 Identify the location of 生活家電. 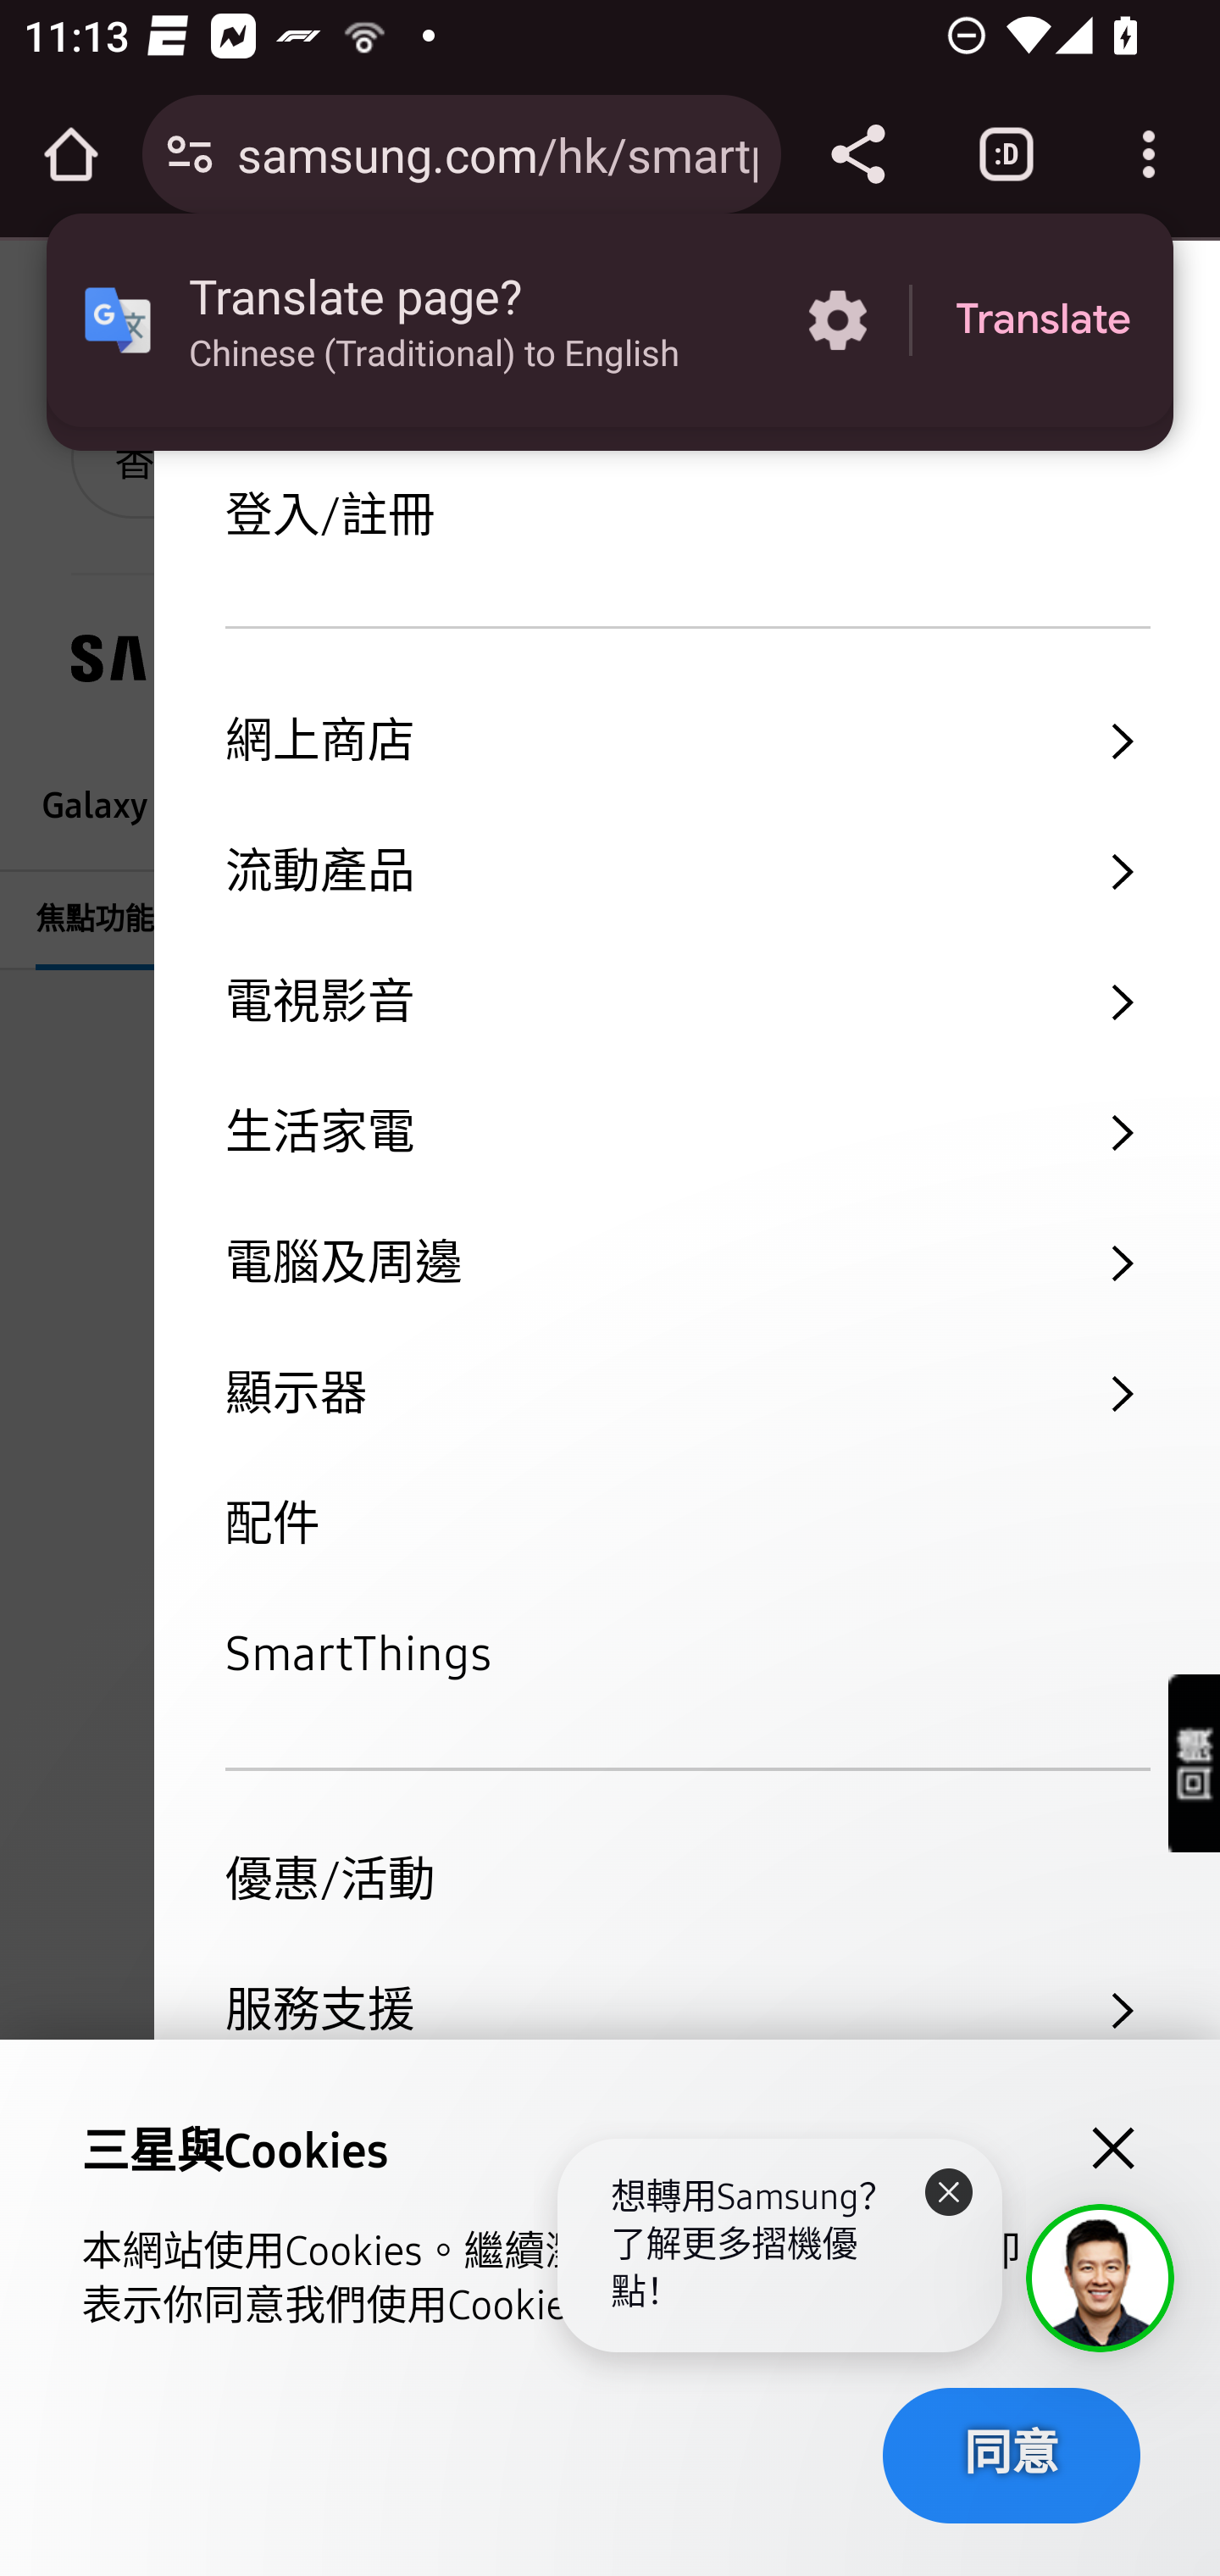
(686, 1132).